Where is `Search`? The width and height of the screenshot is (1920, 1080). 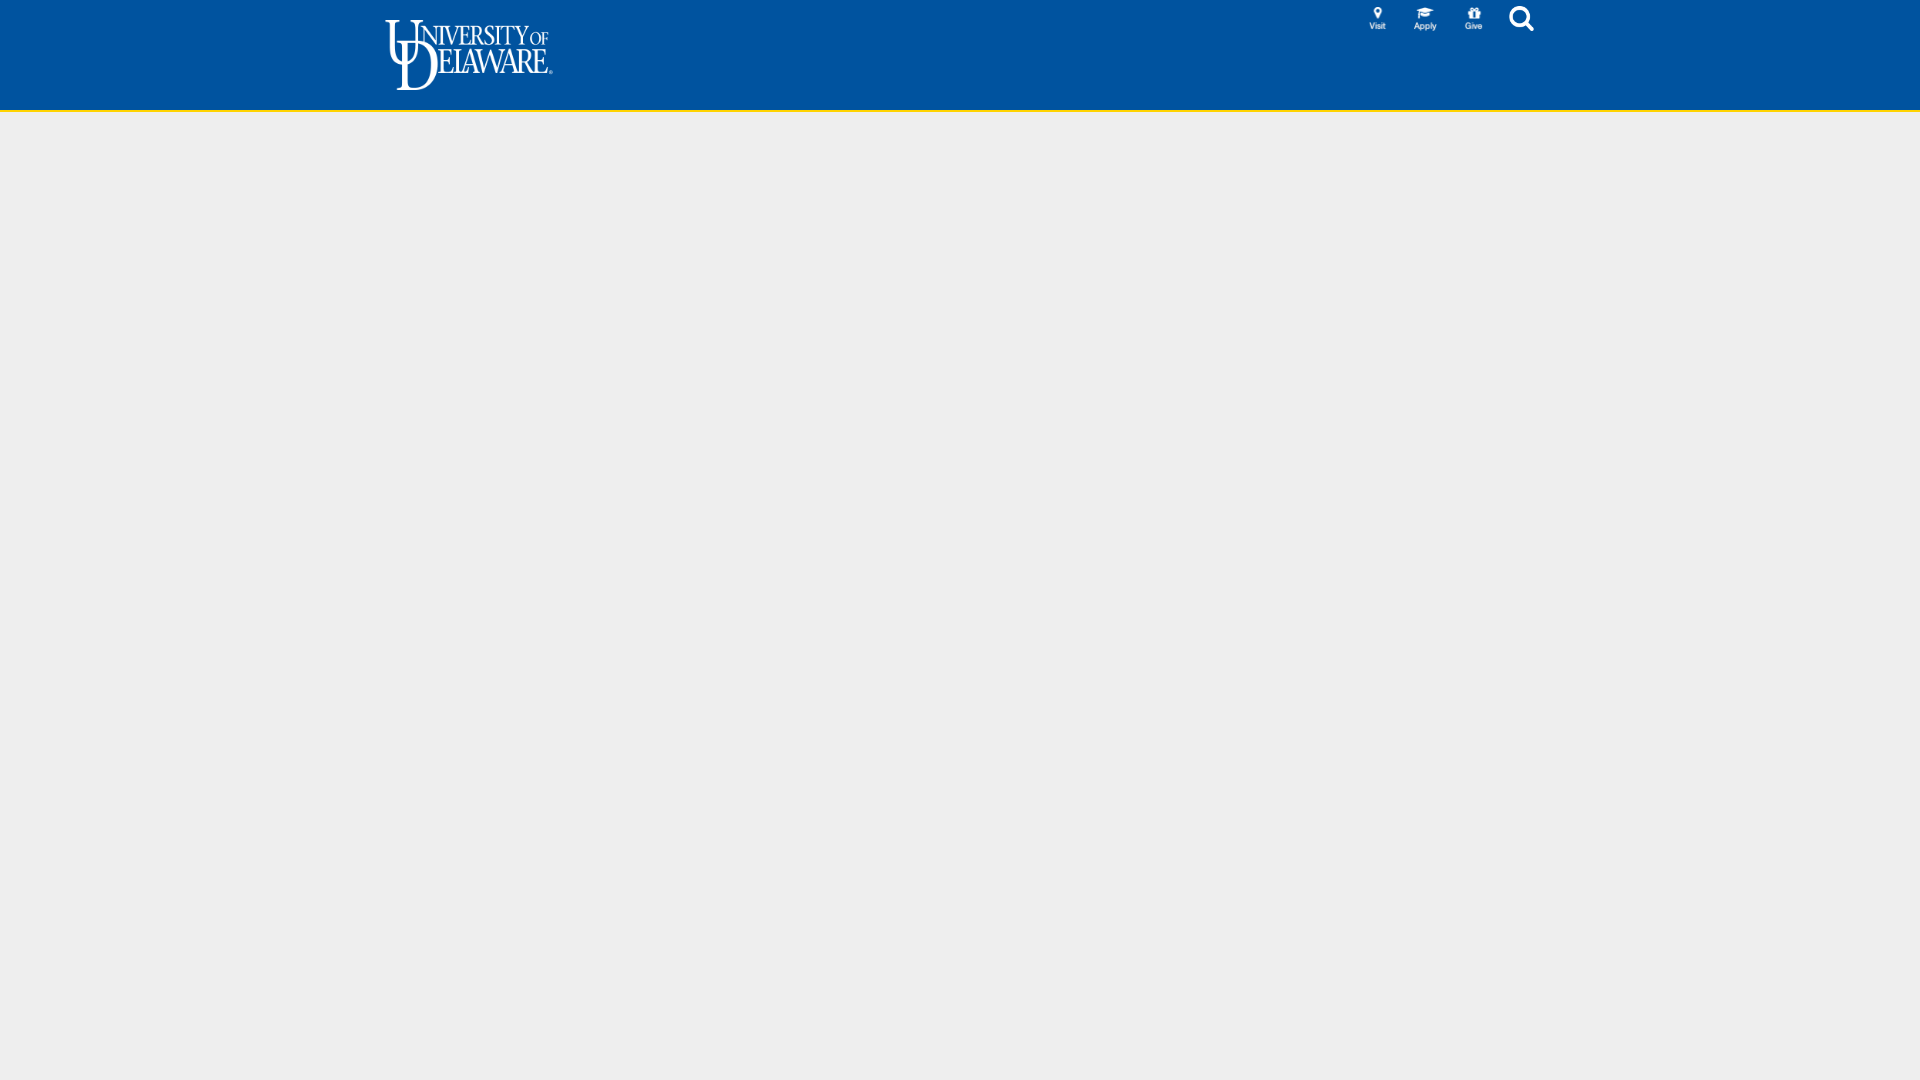 Search is located at coordinates (1522, 18).